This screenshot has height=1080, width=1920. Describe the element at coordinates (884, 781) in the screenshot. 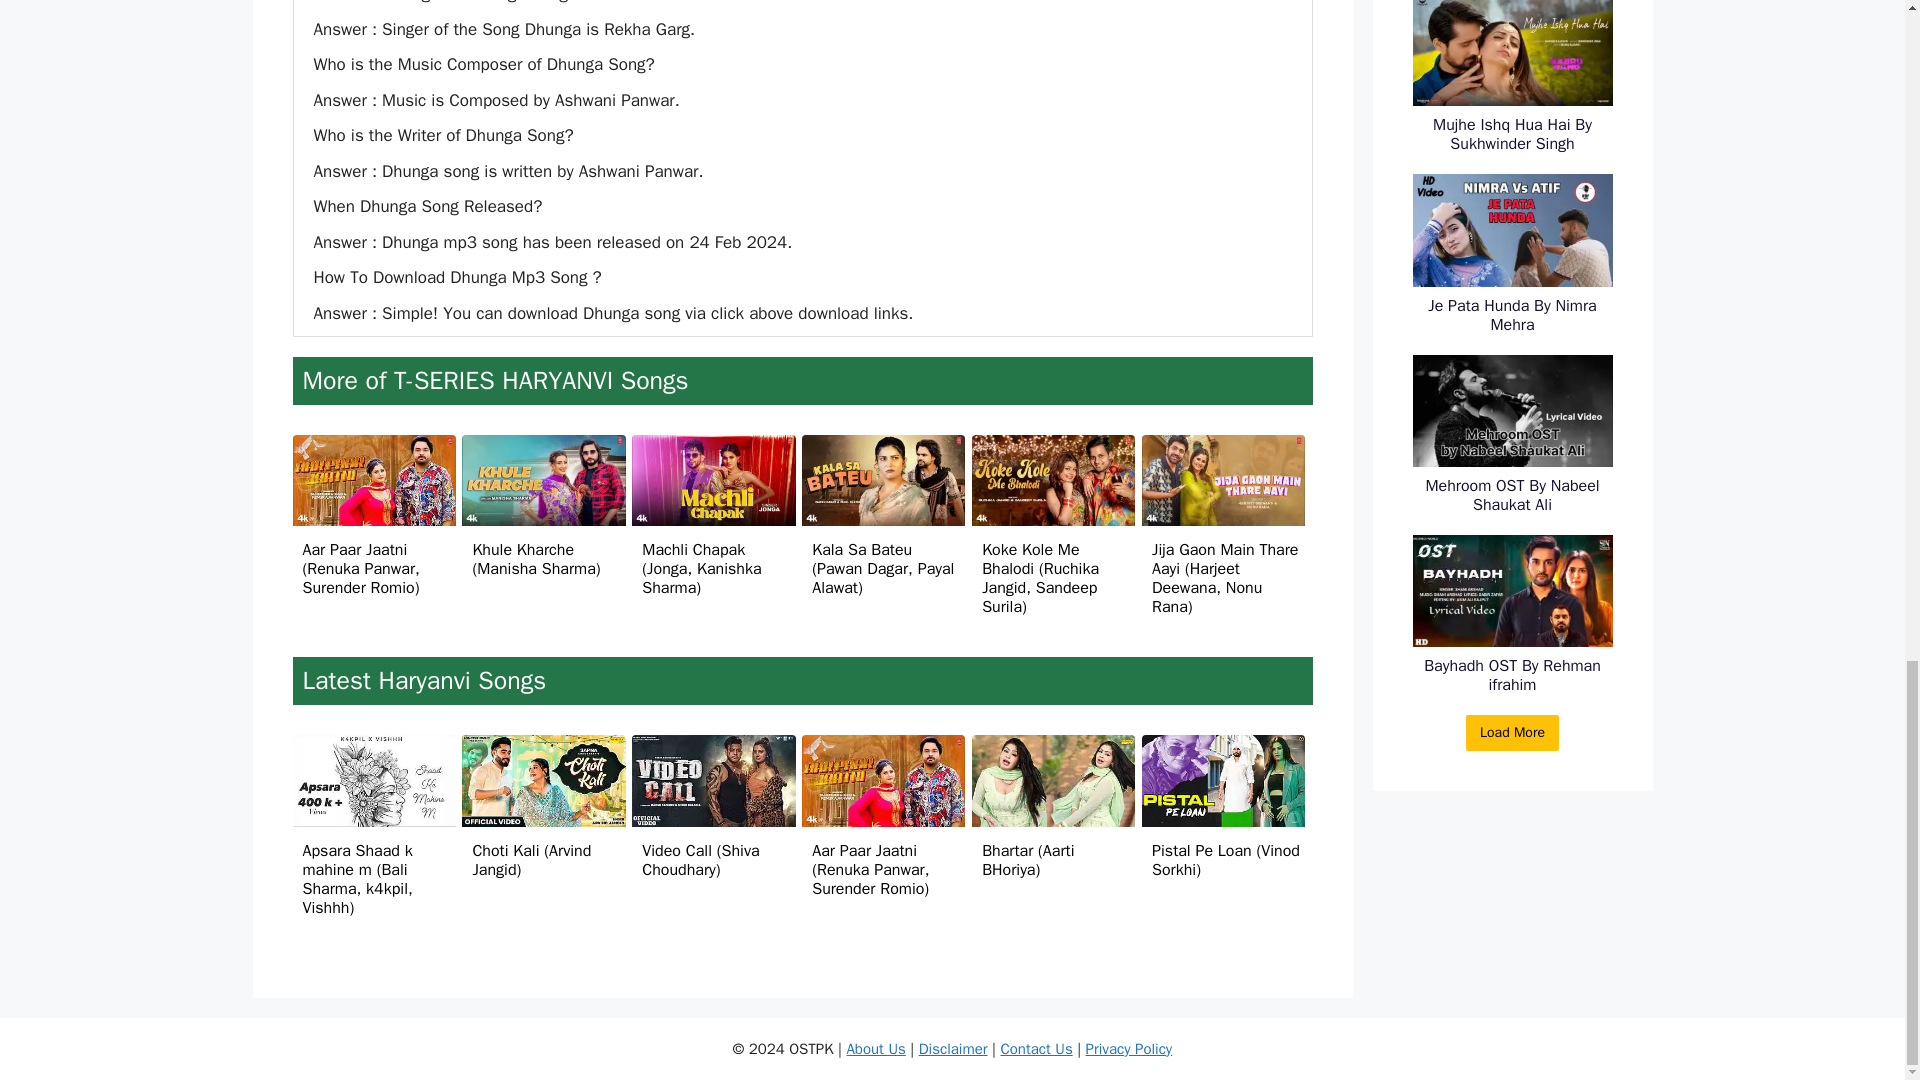

I see `Aar Paar Jaatni` at that location.